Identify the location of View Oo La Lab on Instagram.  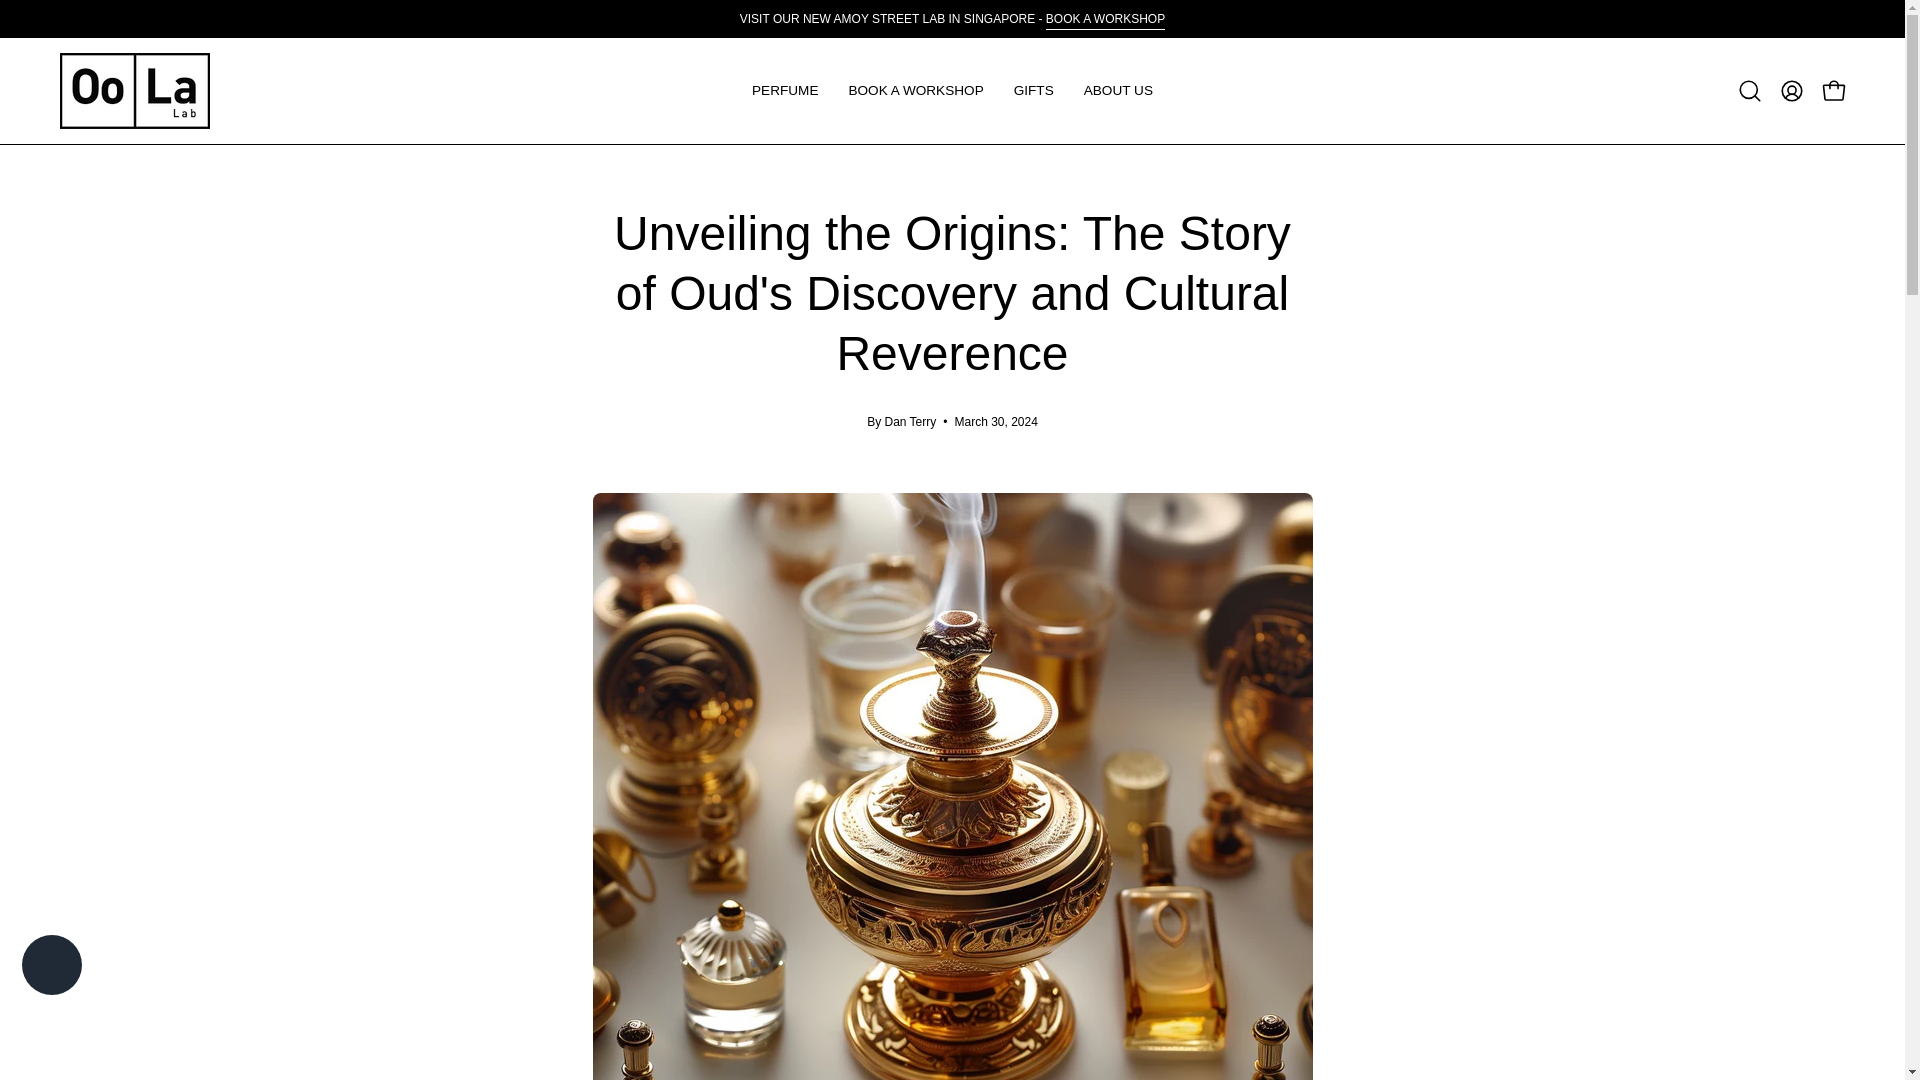
(314, 958).